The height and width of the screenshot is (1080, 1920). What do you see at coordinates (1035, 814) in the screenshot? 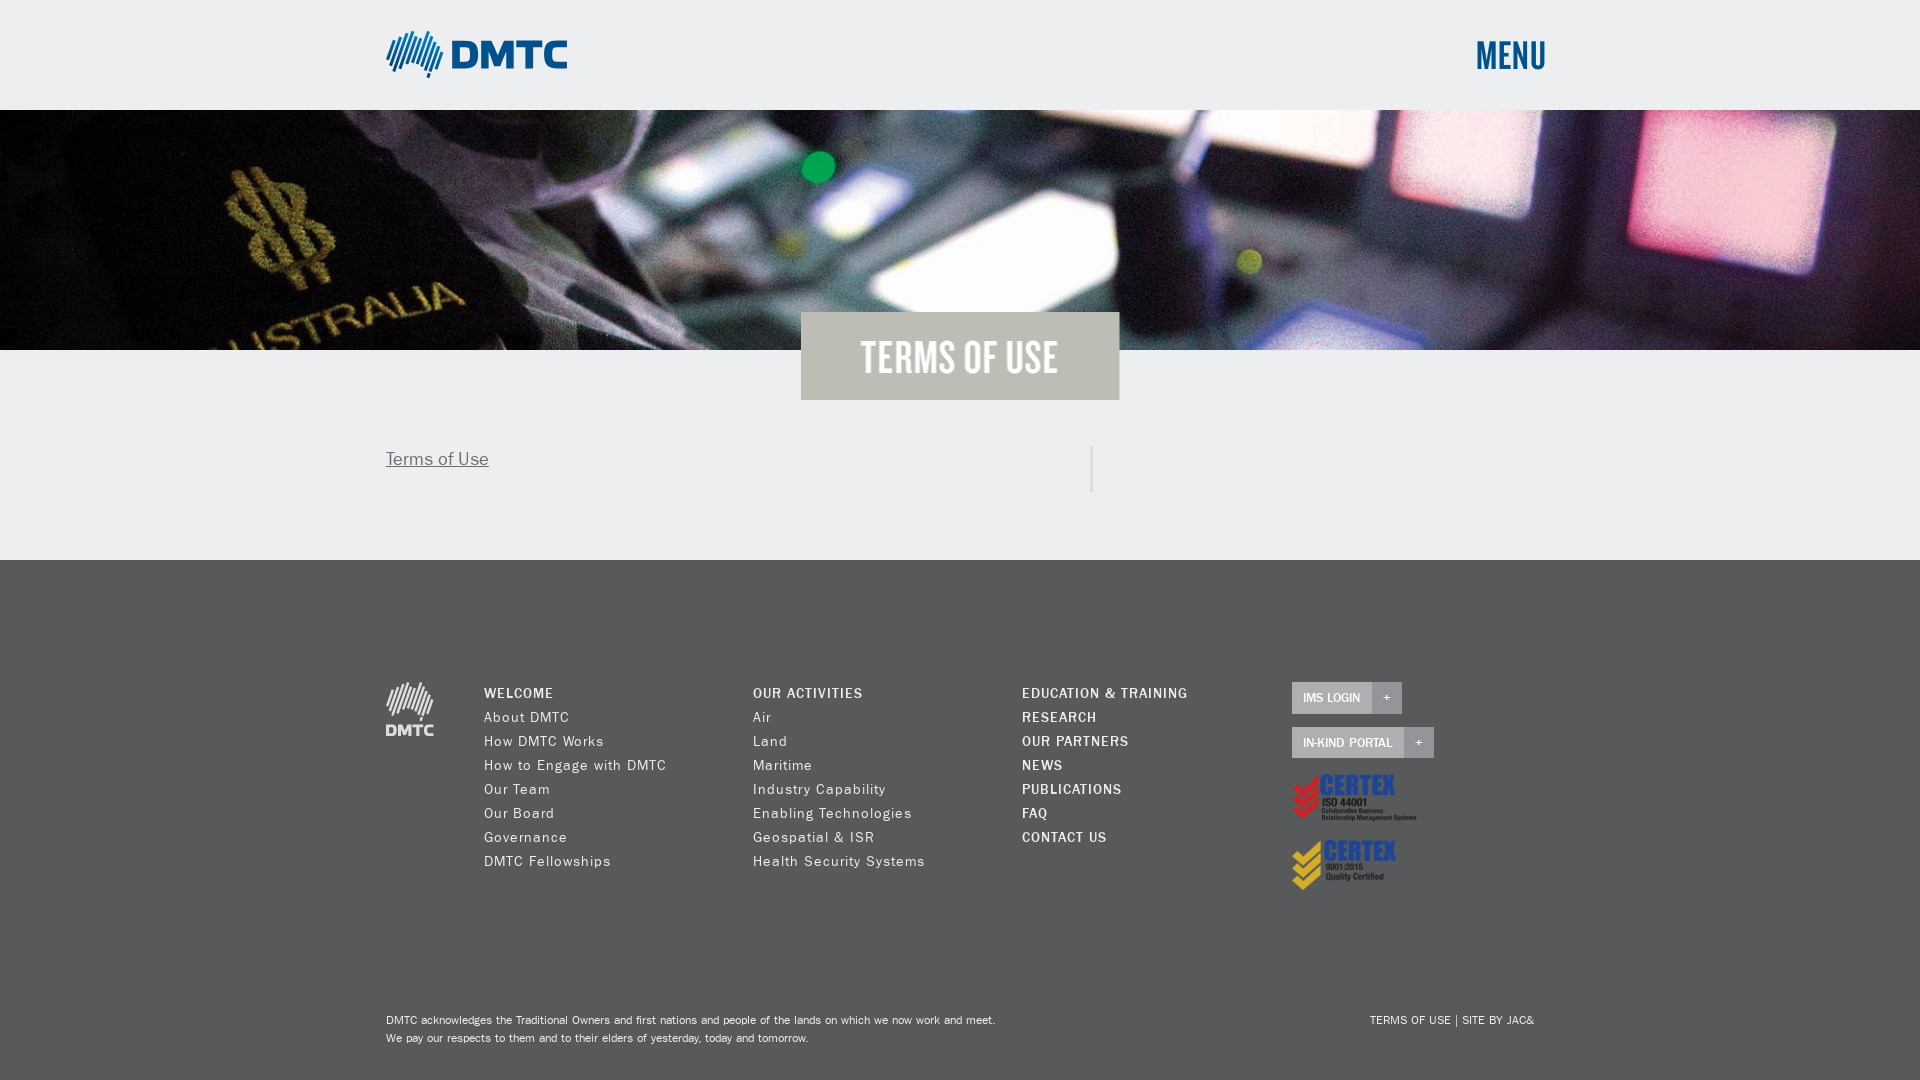
I see `FAQ` at bounding box center [1035, 814].